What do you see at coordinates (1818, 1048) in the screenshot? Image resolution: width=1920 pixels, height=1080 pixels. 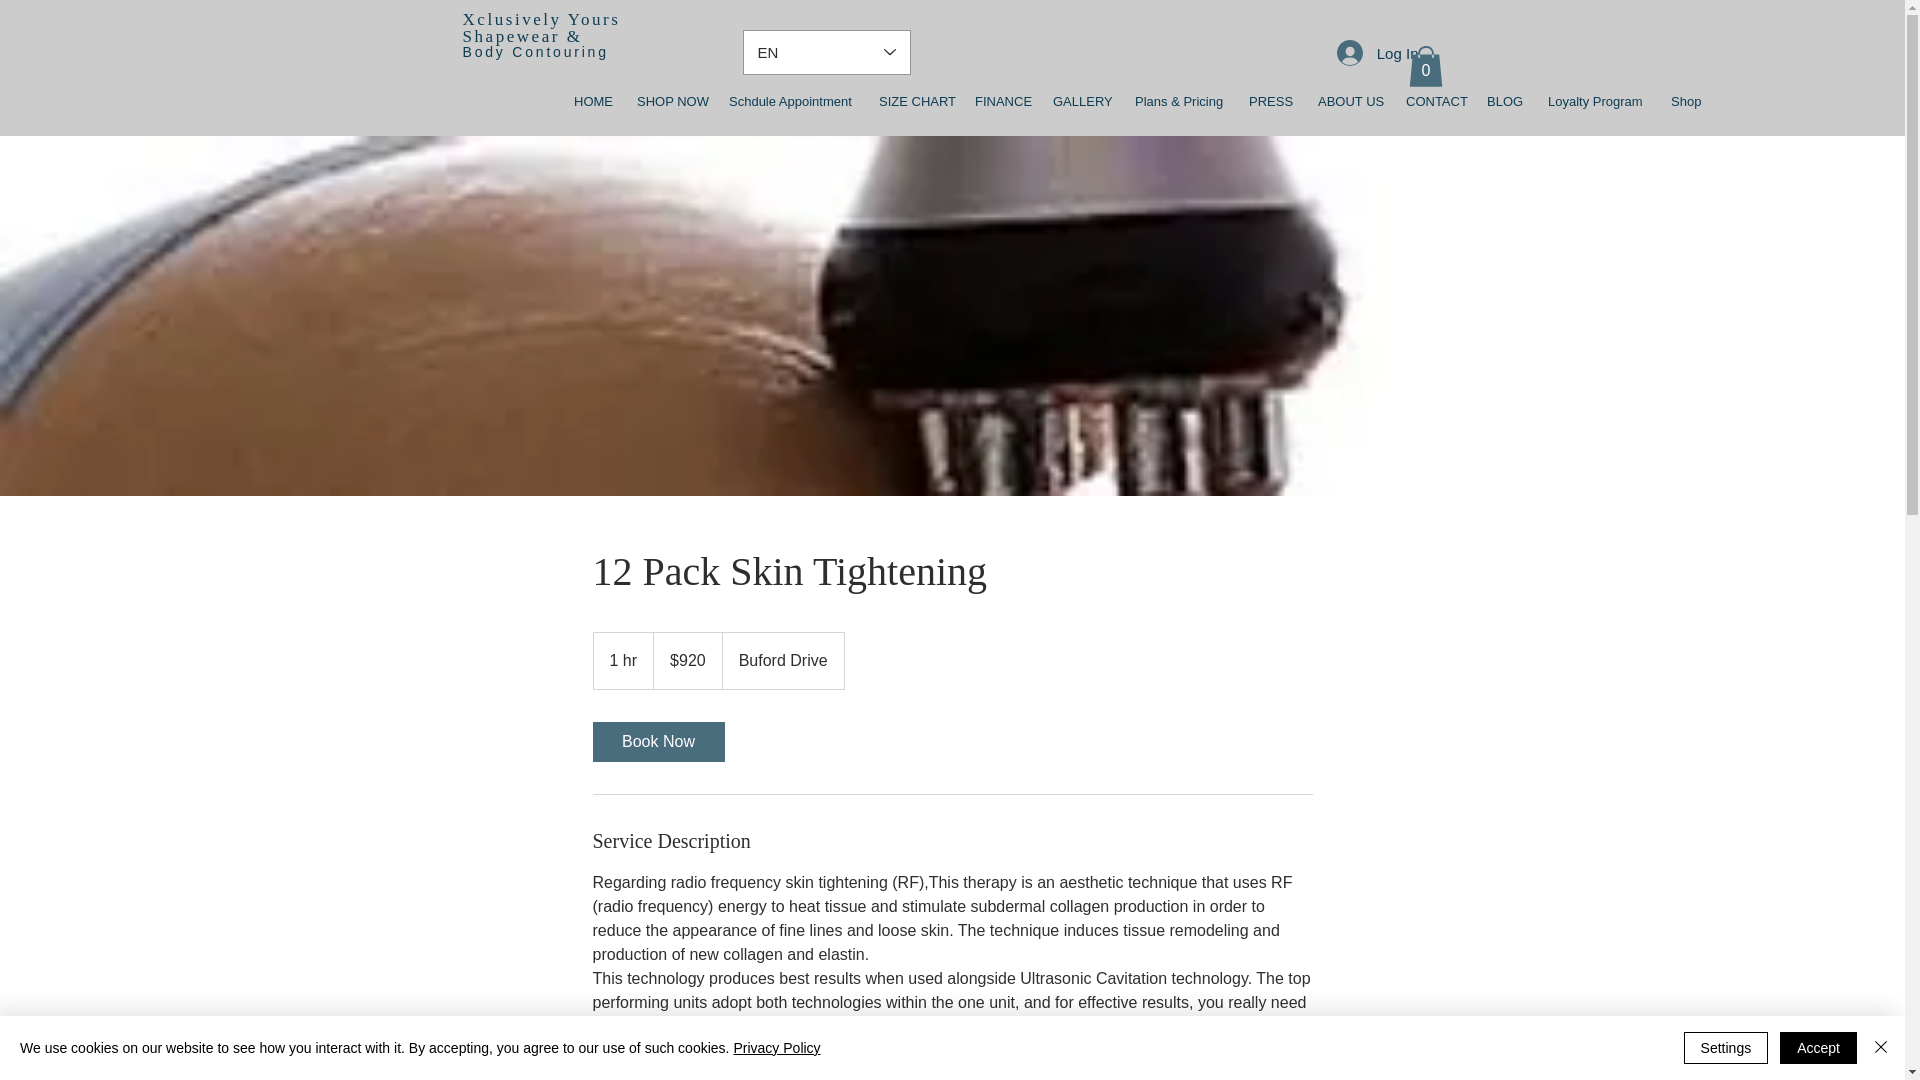 I see `Accept` at bounding box center [1818, 1048].